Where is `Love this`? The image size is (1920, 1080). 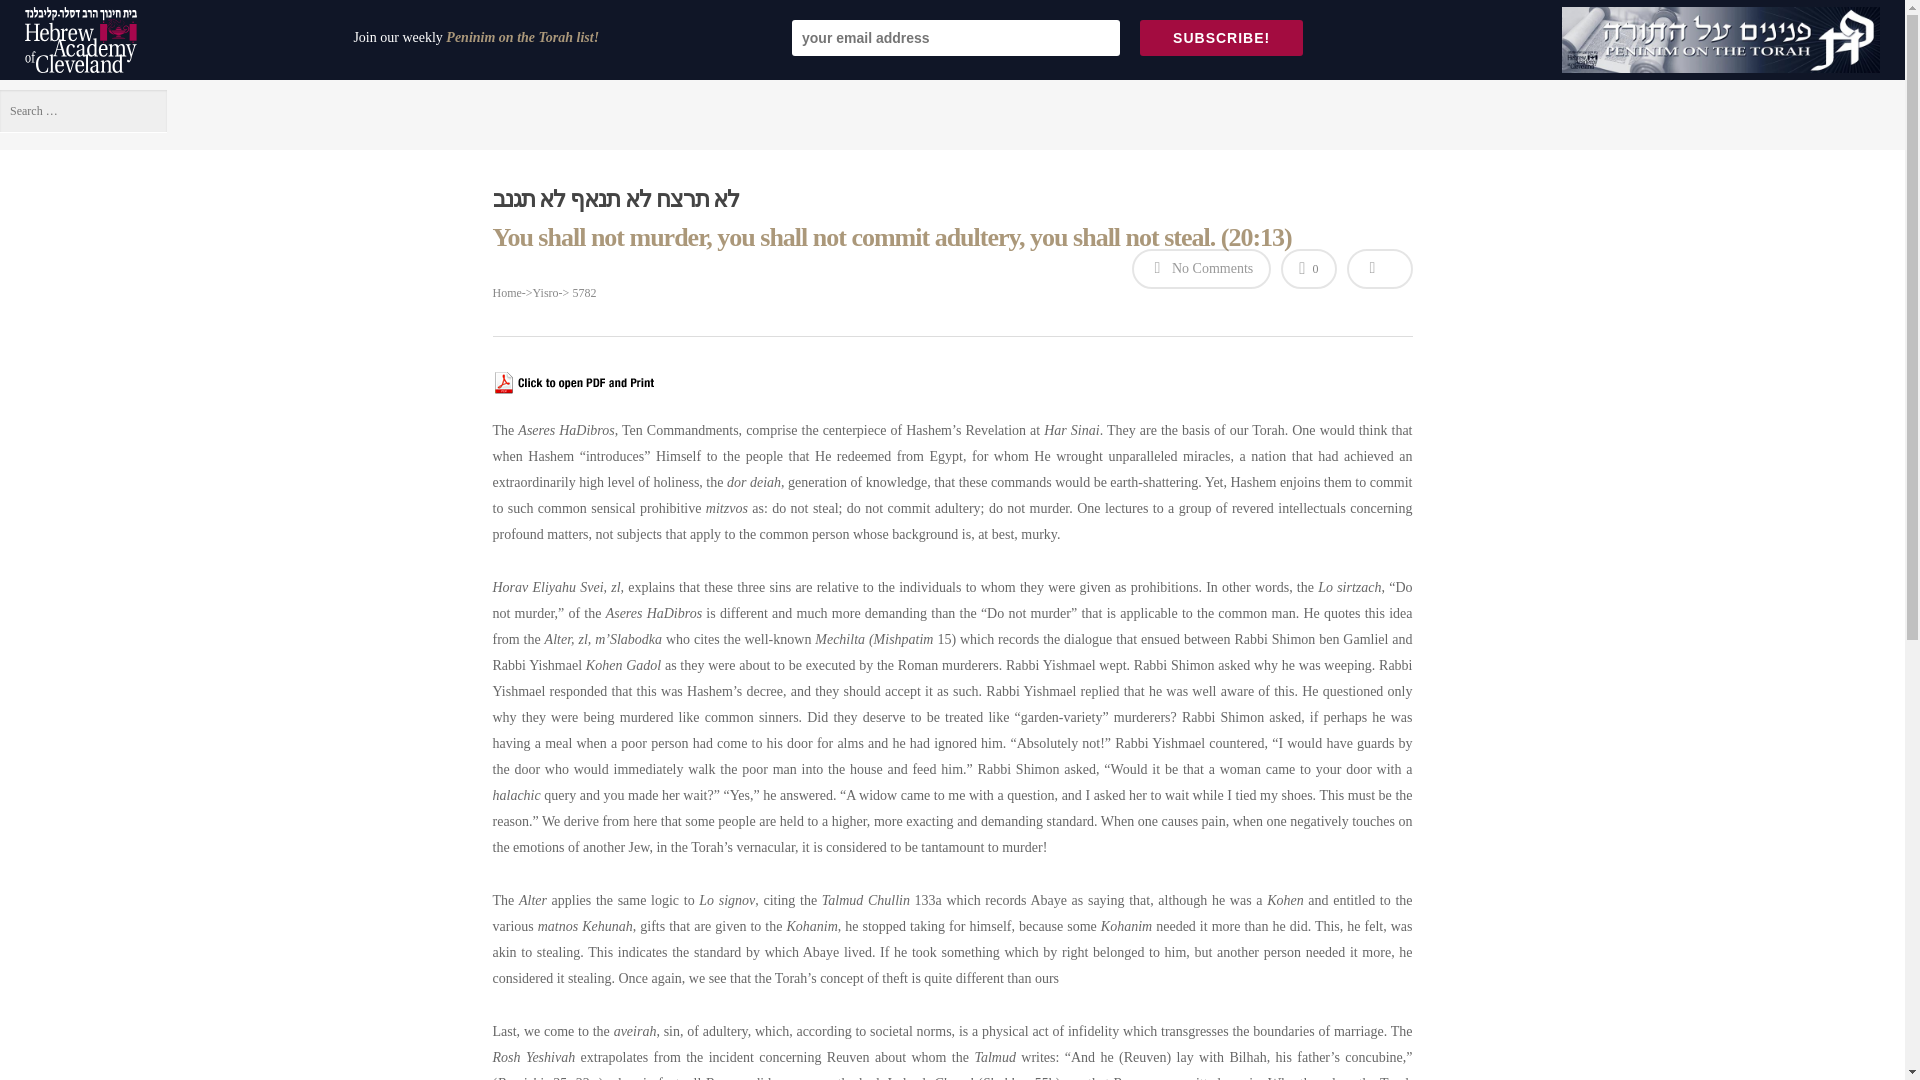 Love this is located at coordinates (1308, 270).